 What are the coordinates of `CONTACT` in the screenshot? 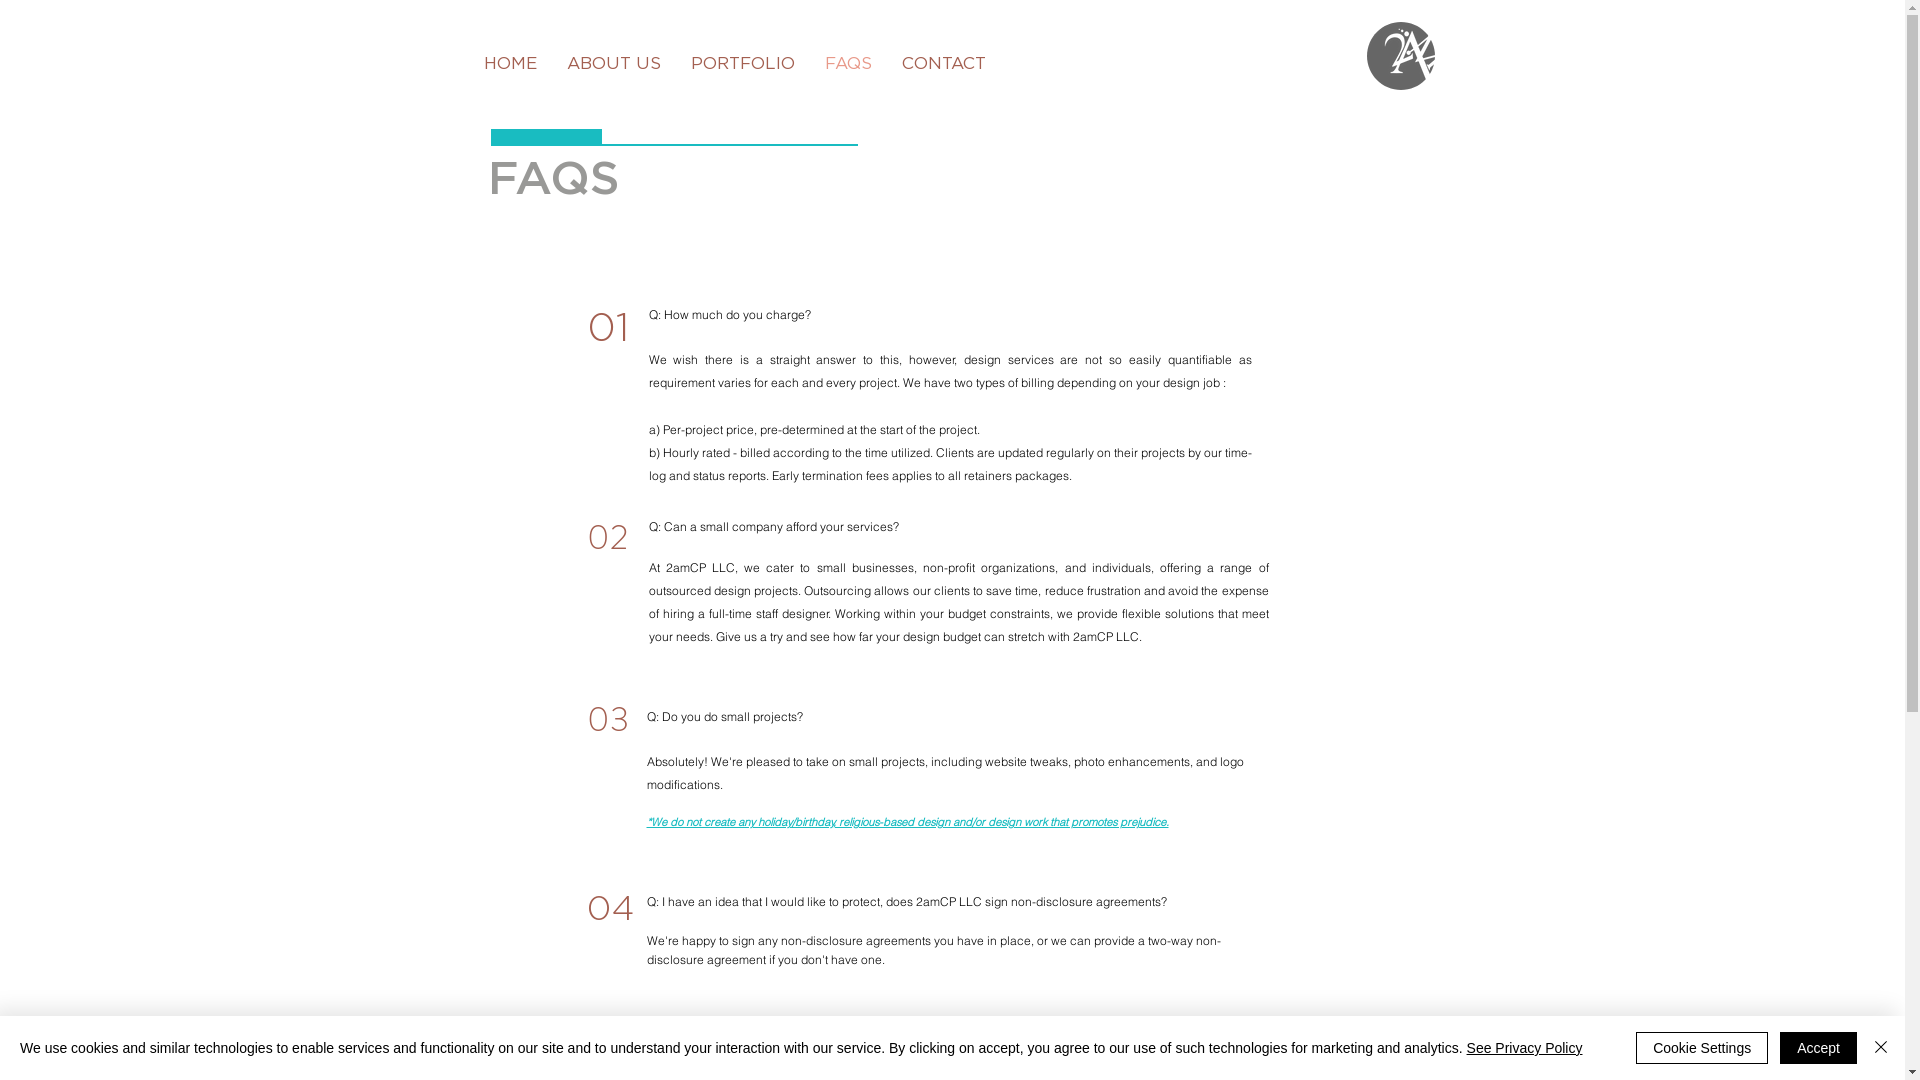 It's located at (943, 64).